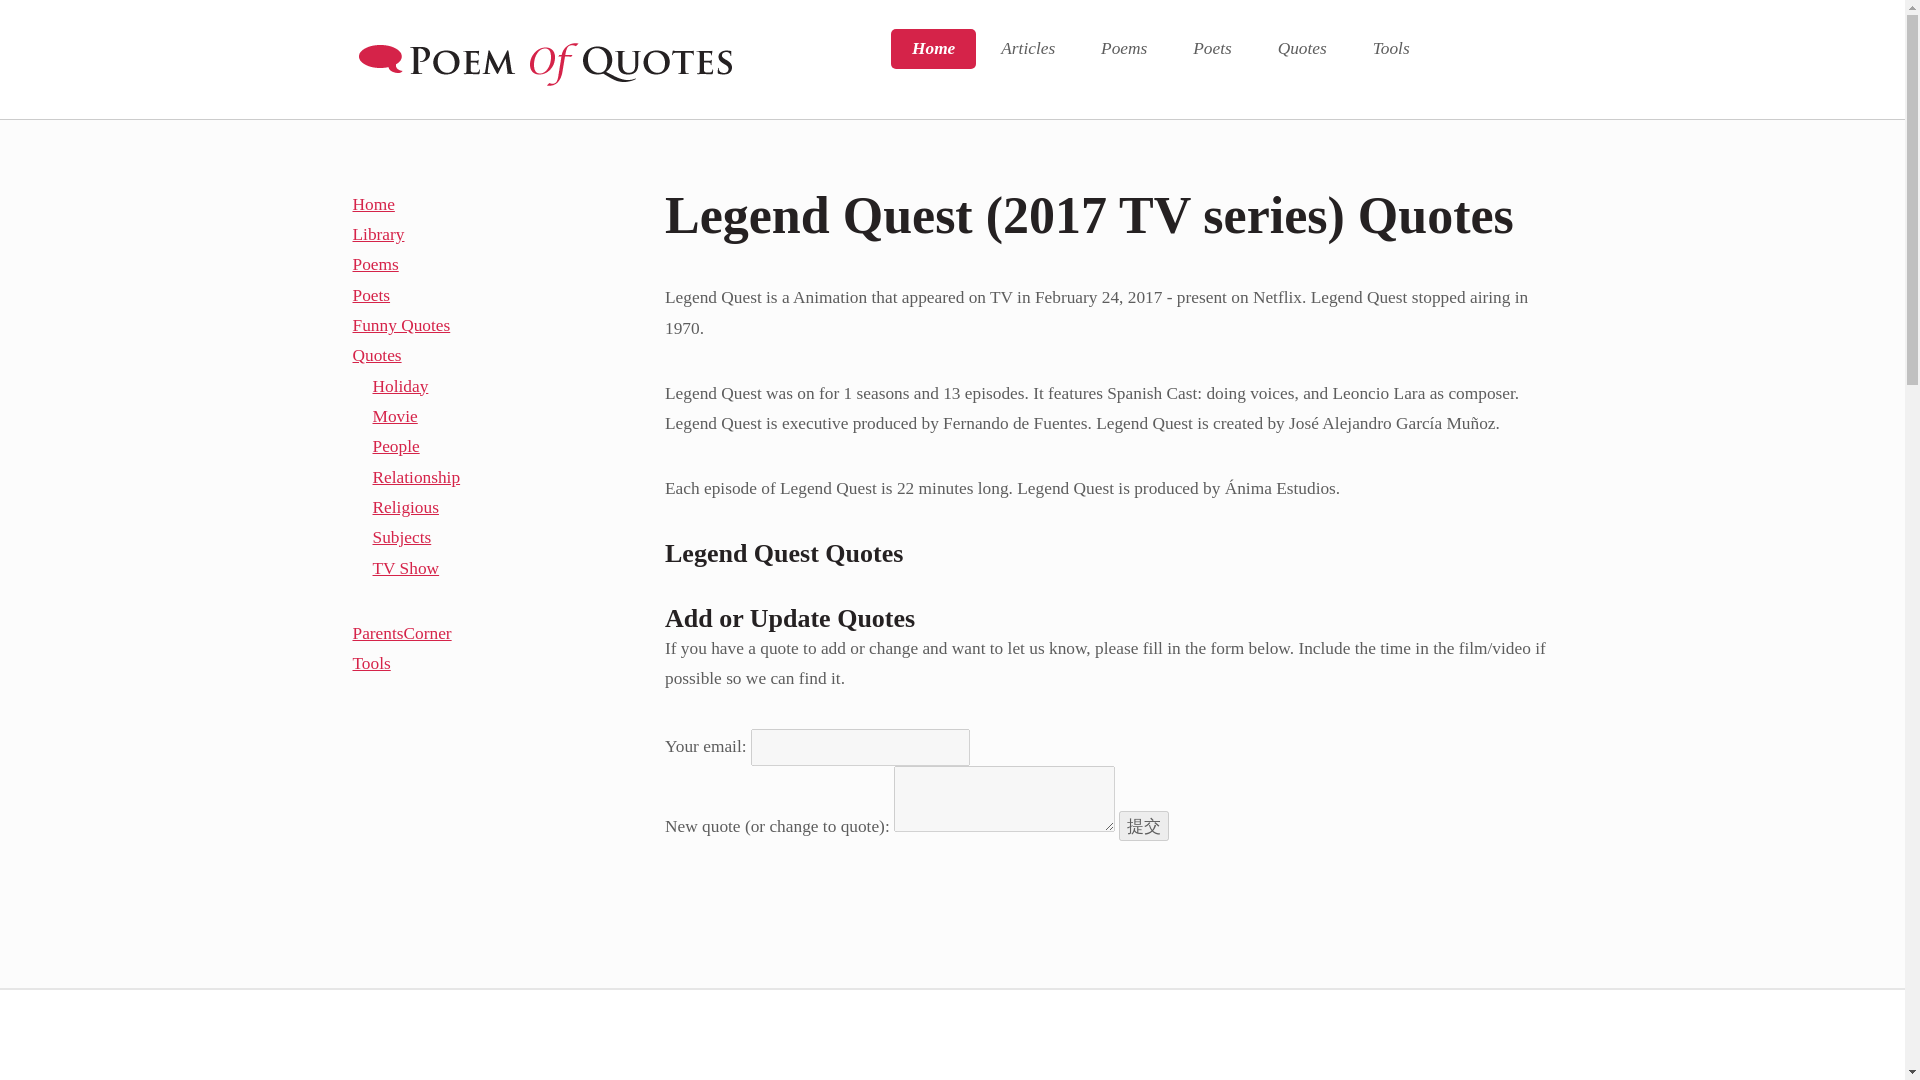 Image resolution: width=1920 pixels, height=1080 pixels. I want to click on Home, so click(932, 49).